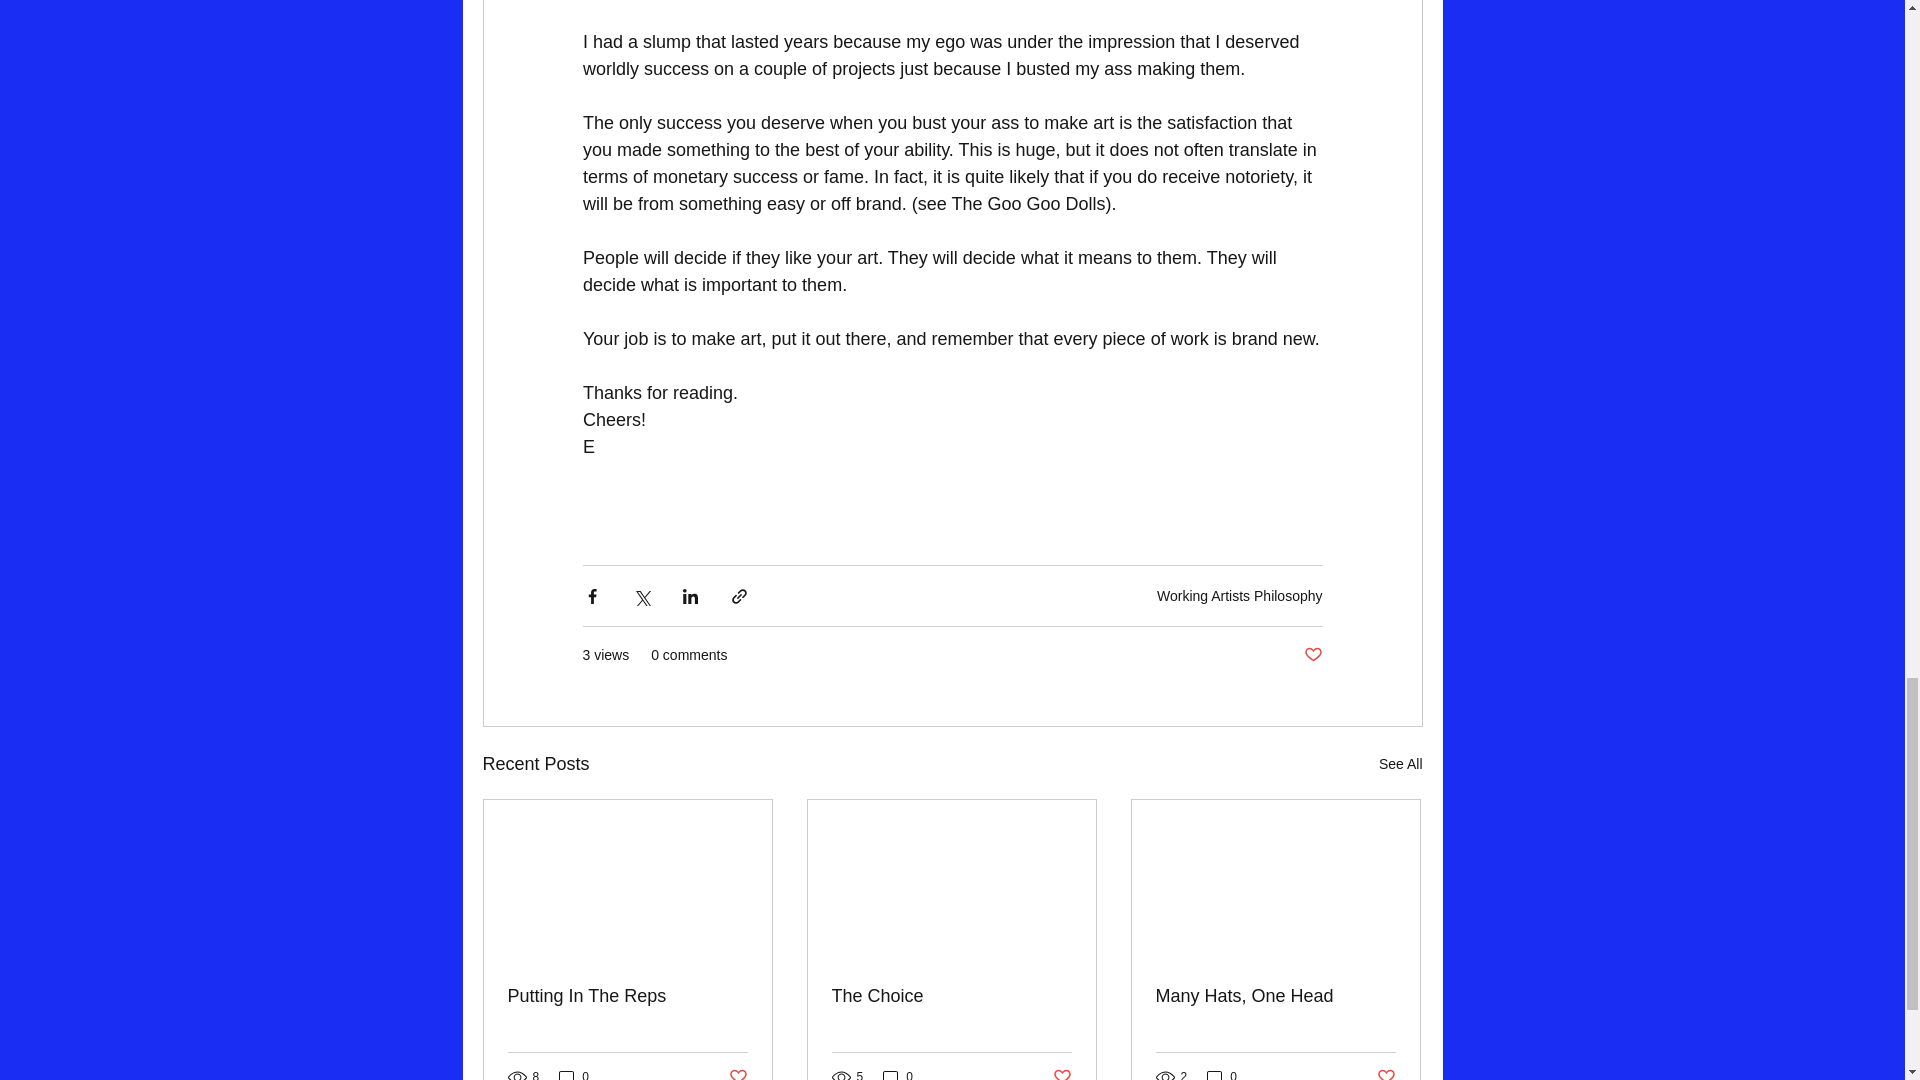 The height and width of the screenshot is (1080, 1920). What do you see at coordinates (736, 1072) in the screenshot?
I see `Post not marked as liked` at bounding box center [736, 1072].